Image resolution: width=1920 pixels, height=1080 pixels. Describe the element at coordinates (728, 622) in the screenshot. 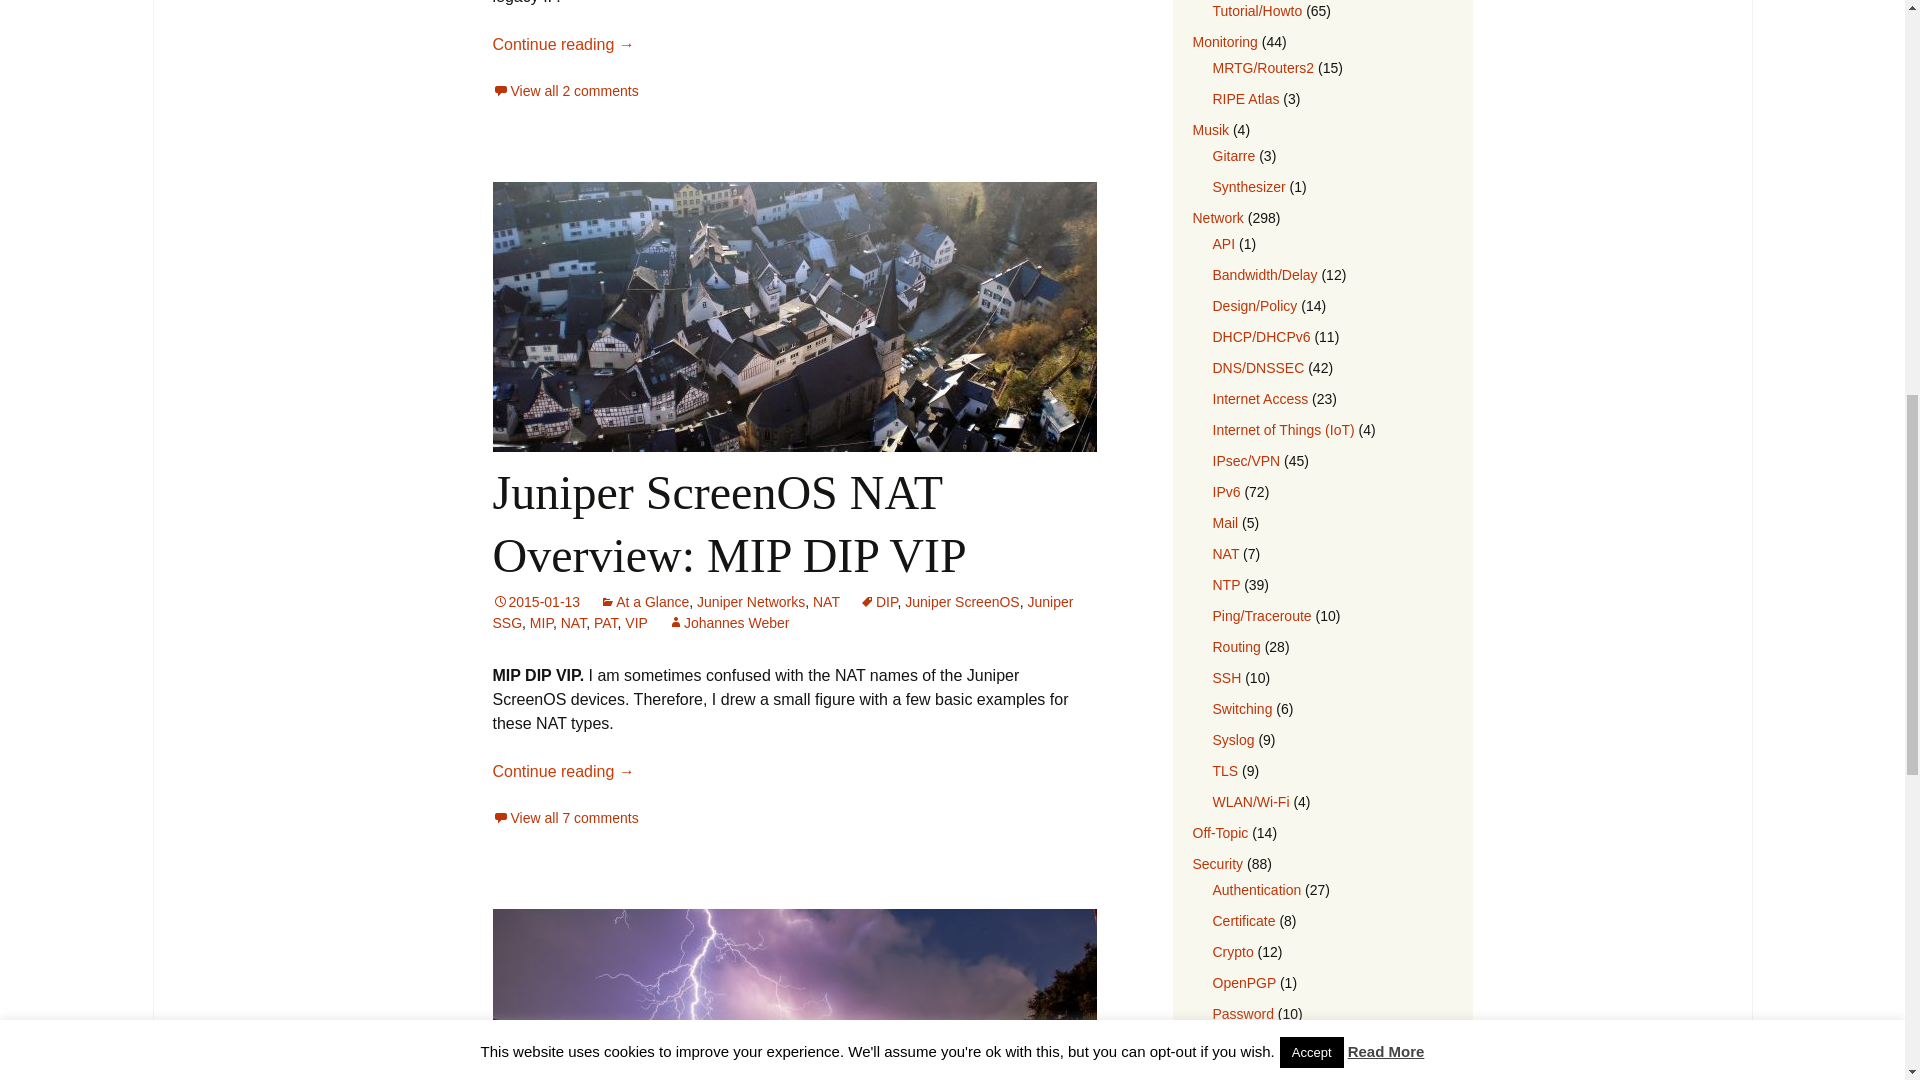

I see `View all posts by Johannes Weber` at that location.